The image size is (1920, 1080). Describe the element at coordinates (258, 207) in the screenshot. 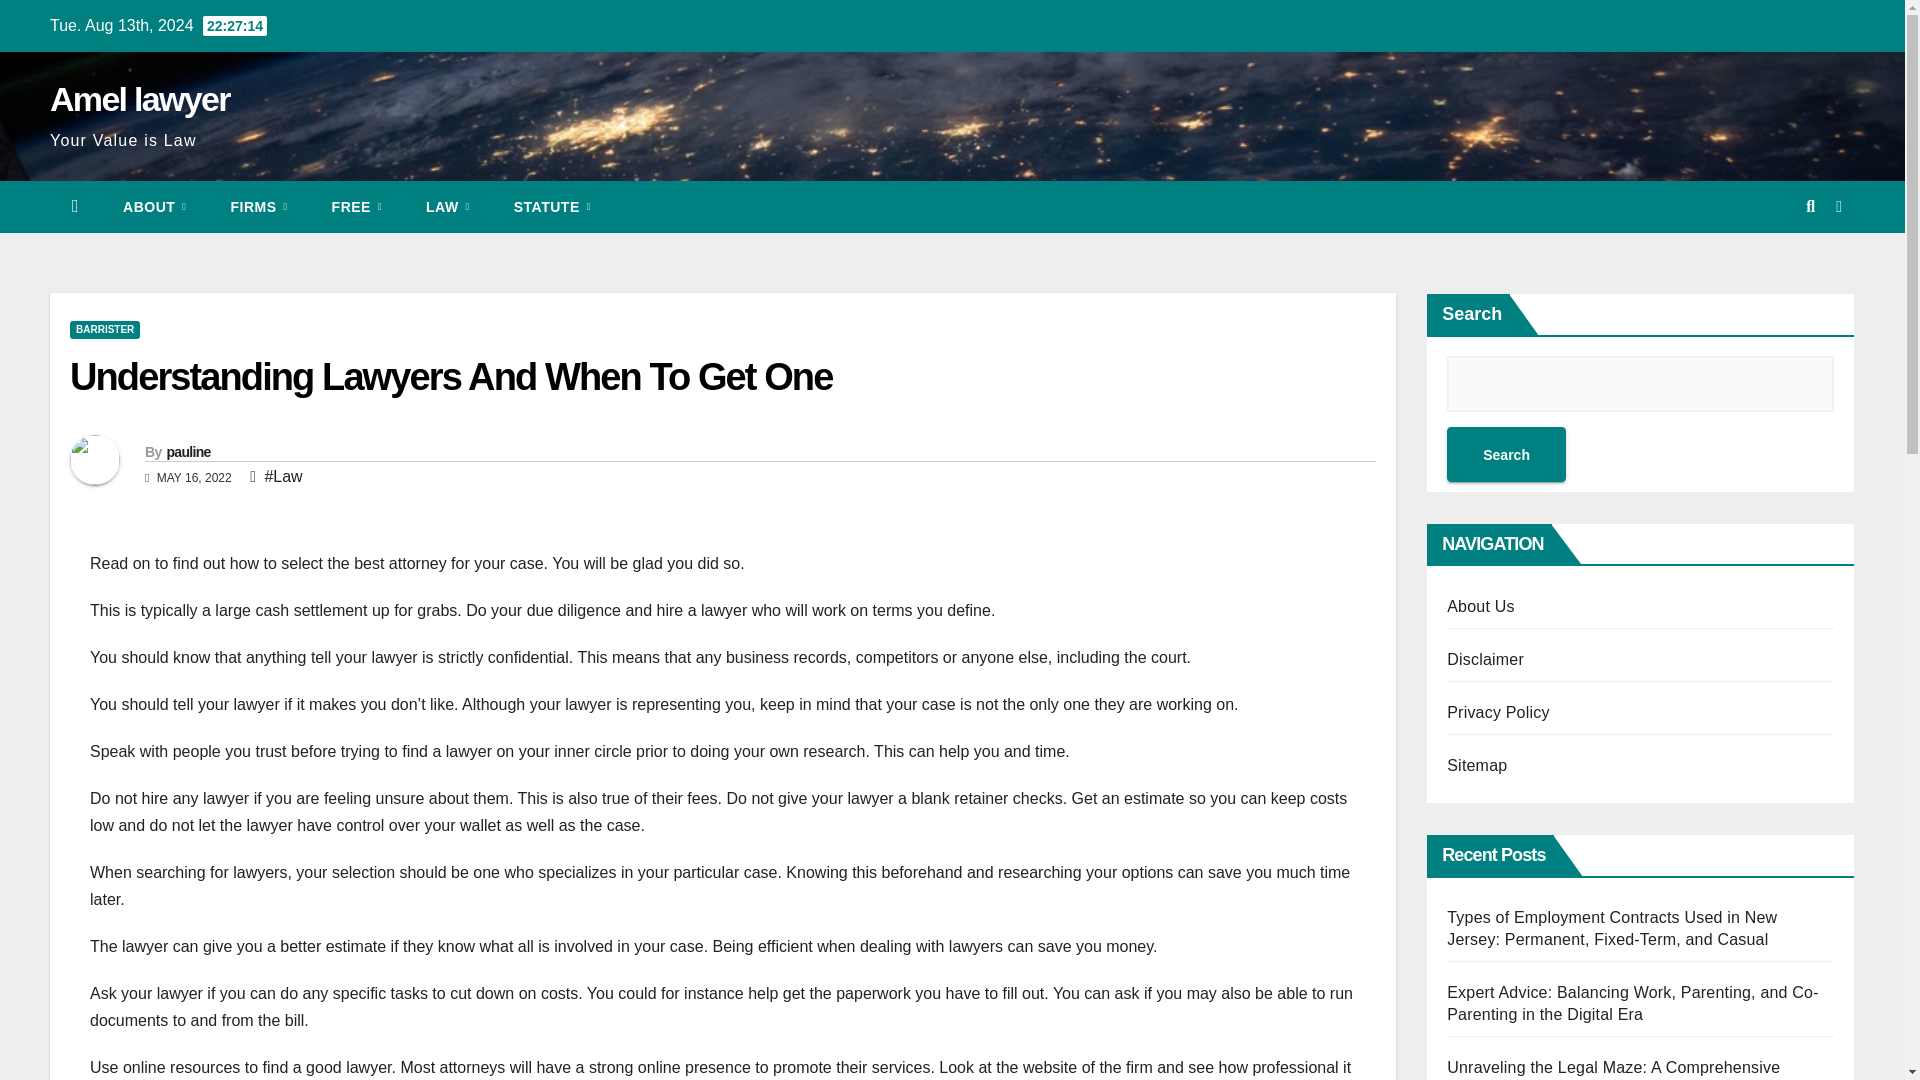

I see `FIRMS` at that location.